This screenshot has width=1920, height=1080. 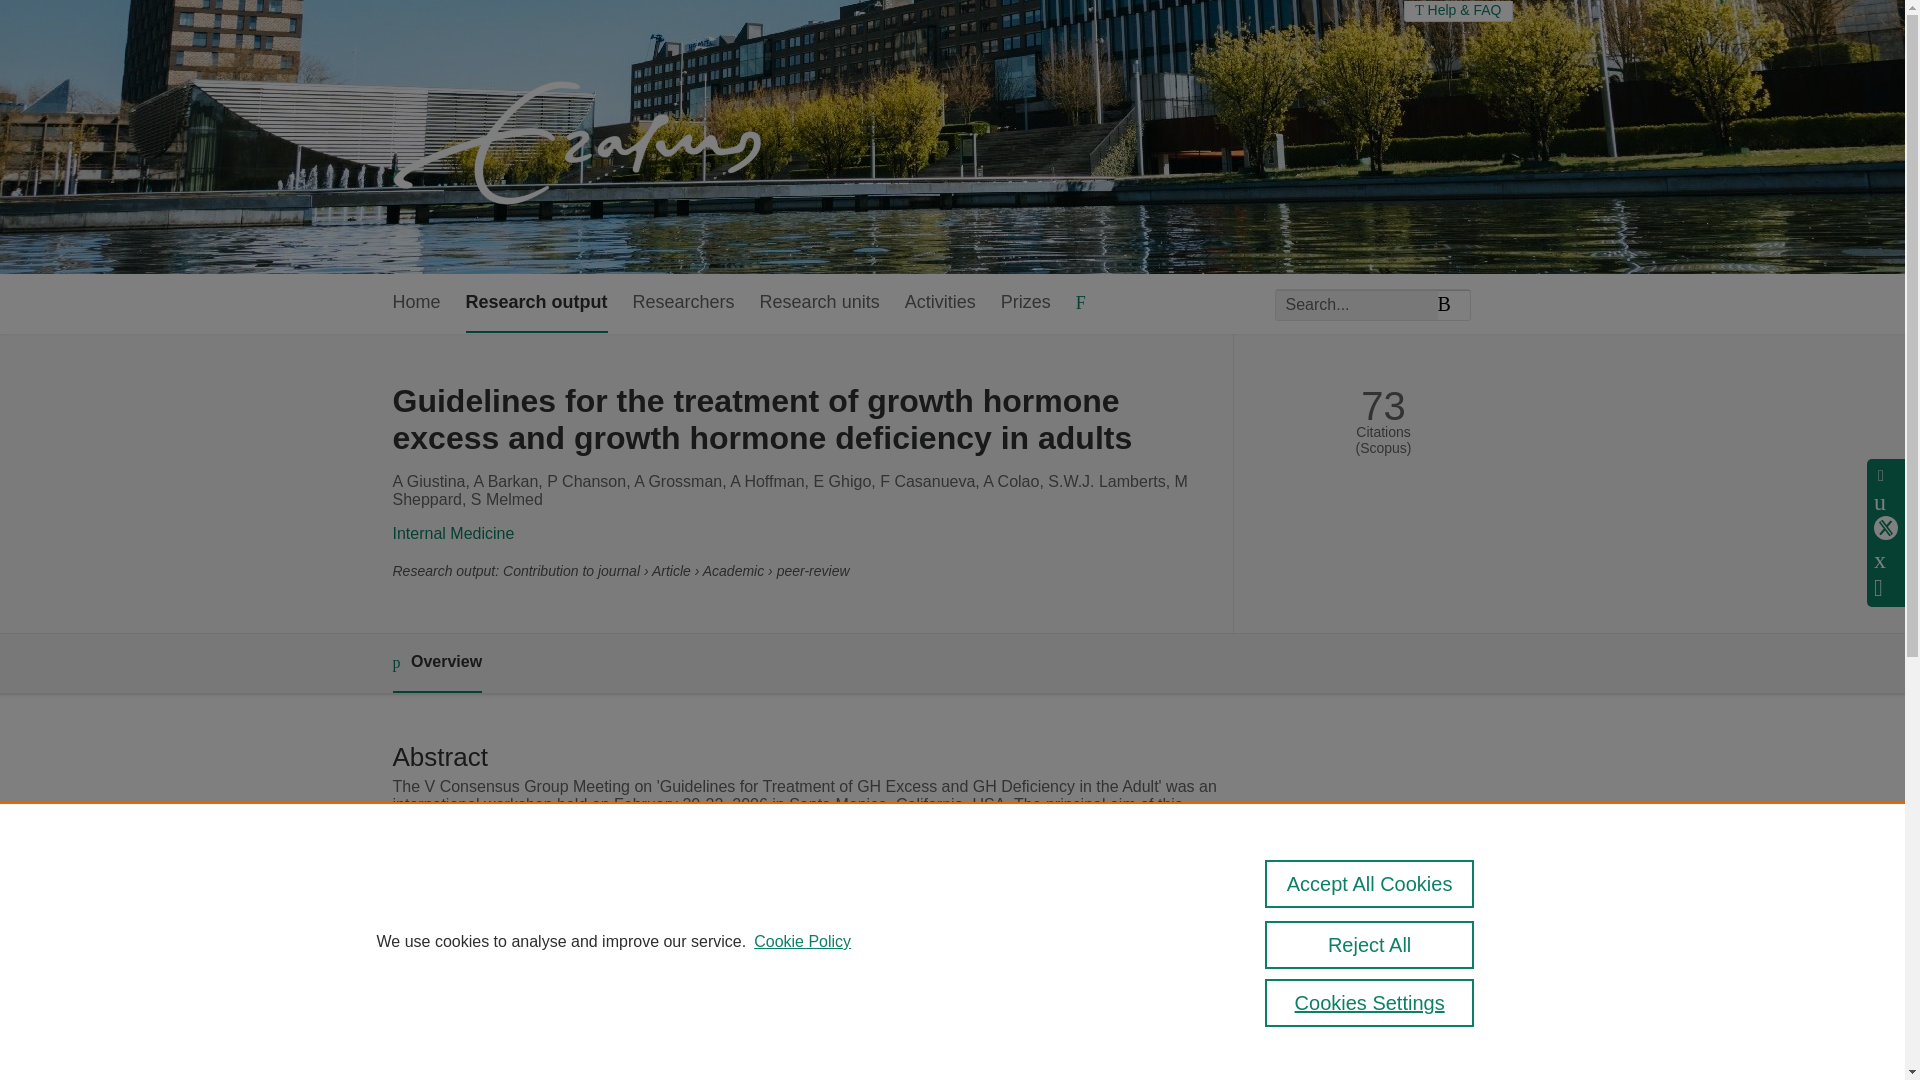 I want to click on Erasmus University Rotterdam Home, so click(x=581, y=136).